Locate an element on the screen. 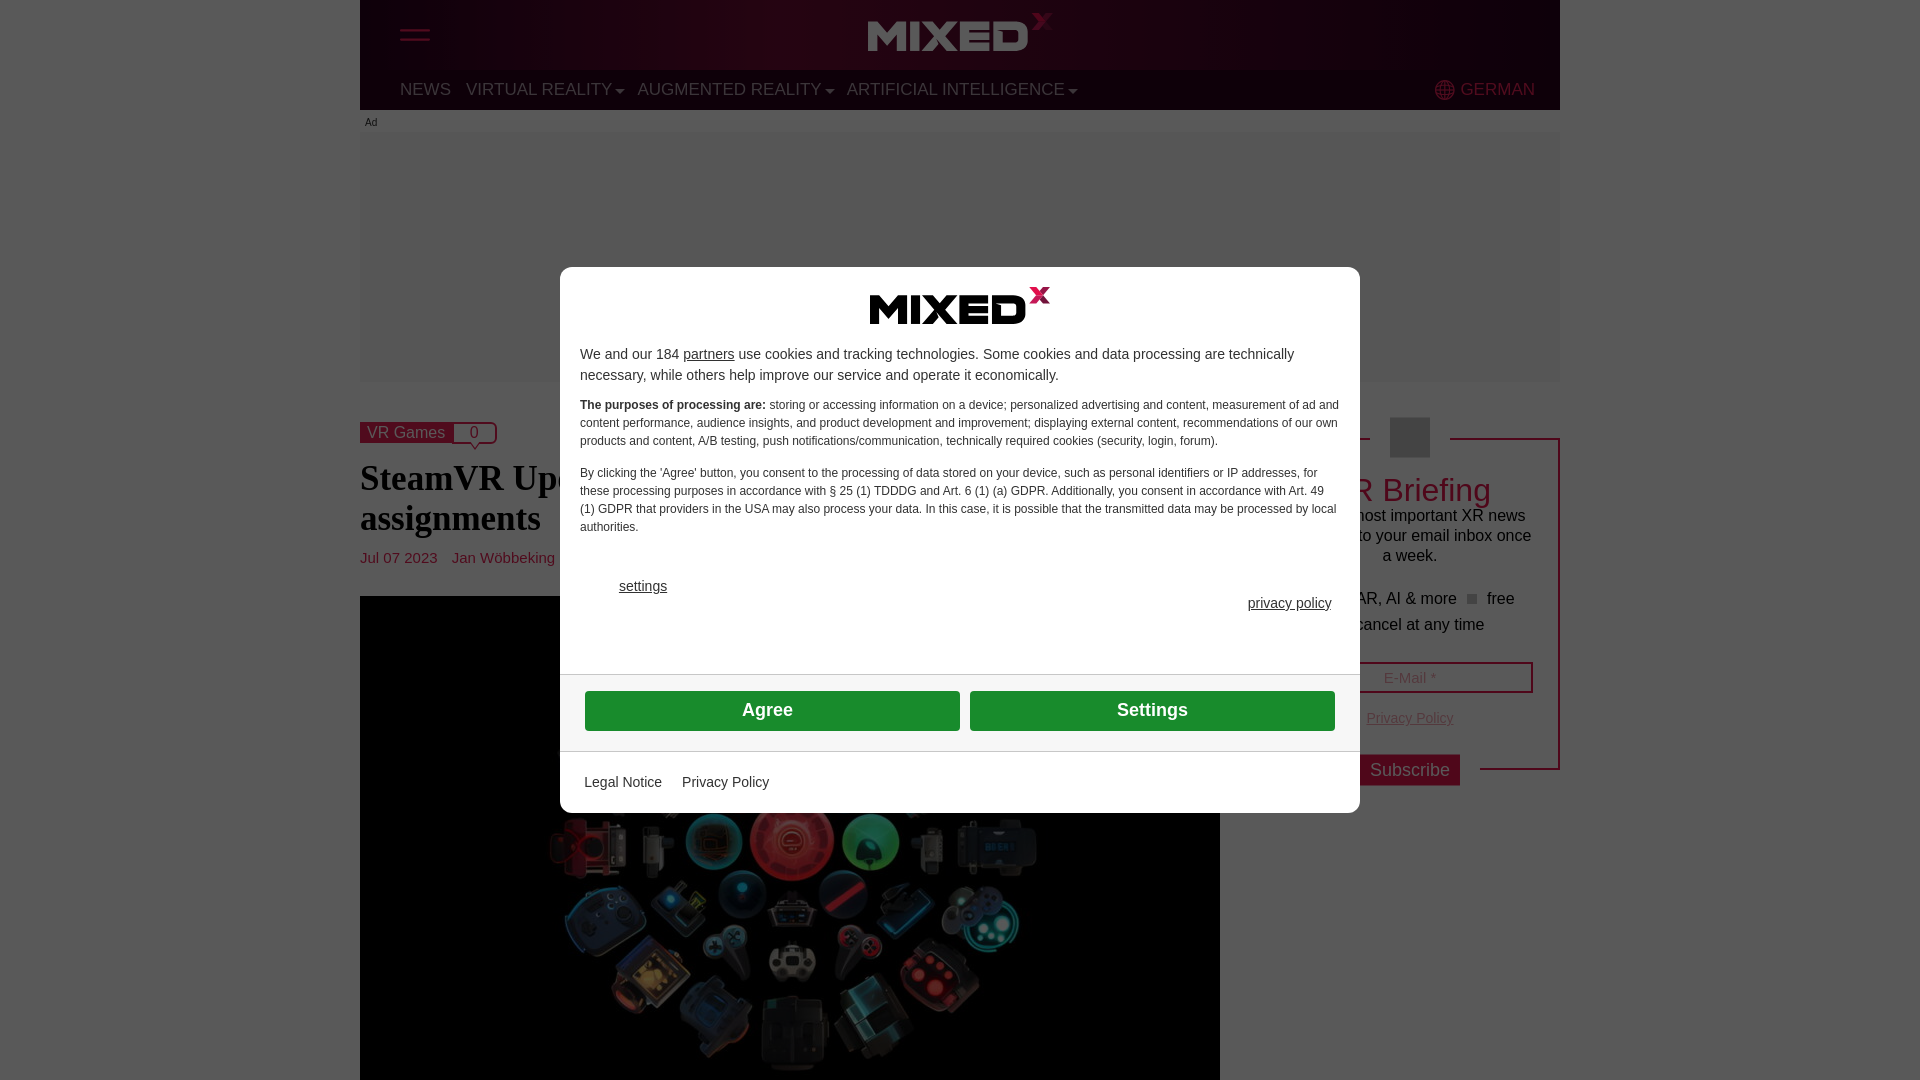 This screenshot has height=1080, width=1920. Subscribe is located at coordinates (1409, 770).